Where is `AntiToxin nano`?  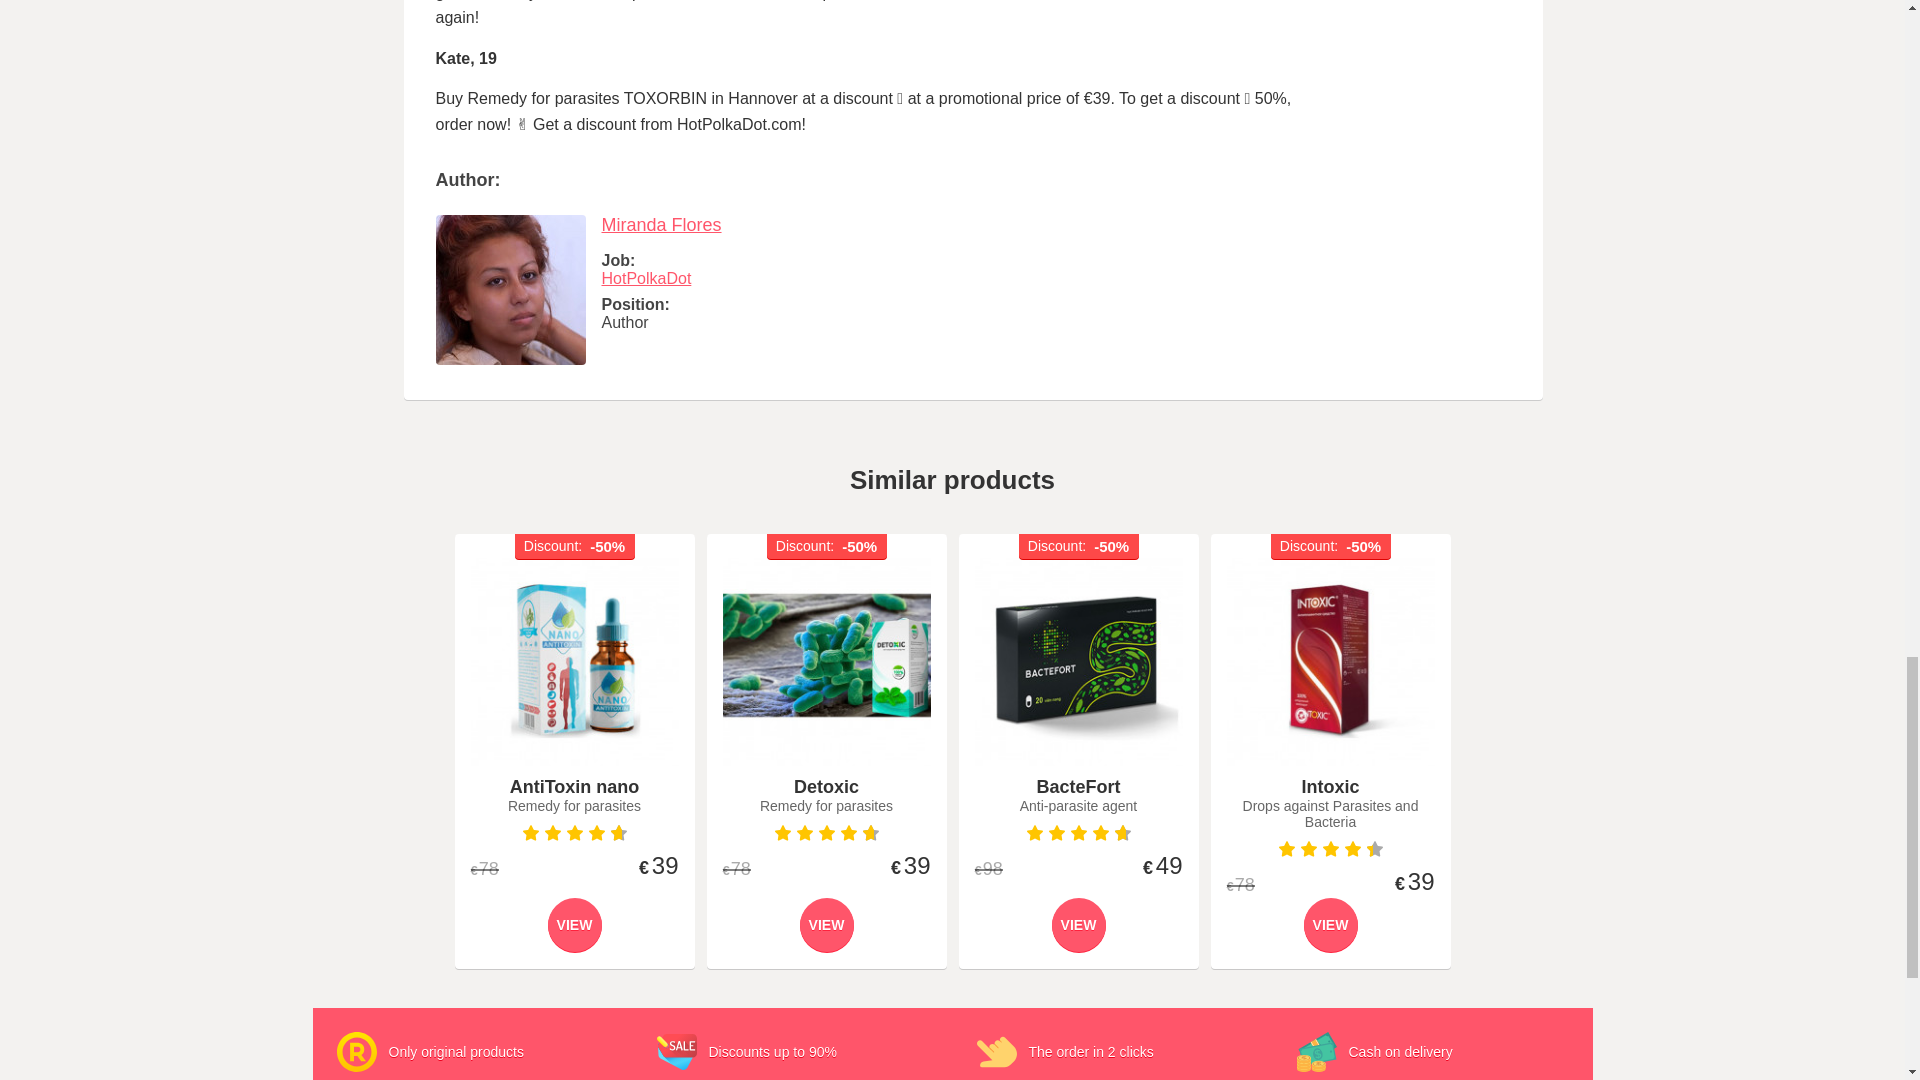 AntiToxin nano is located at coordinates (574, 662).